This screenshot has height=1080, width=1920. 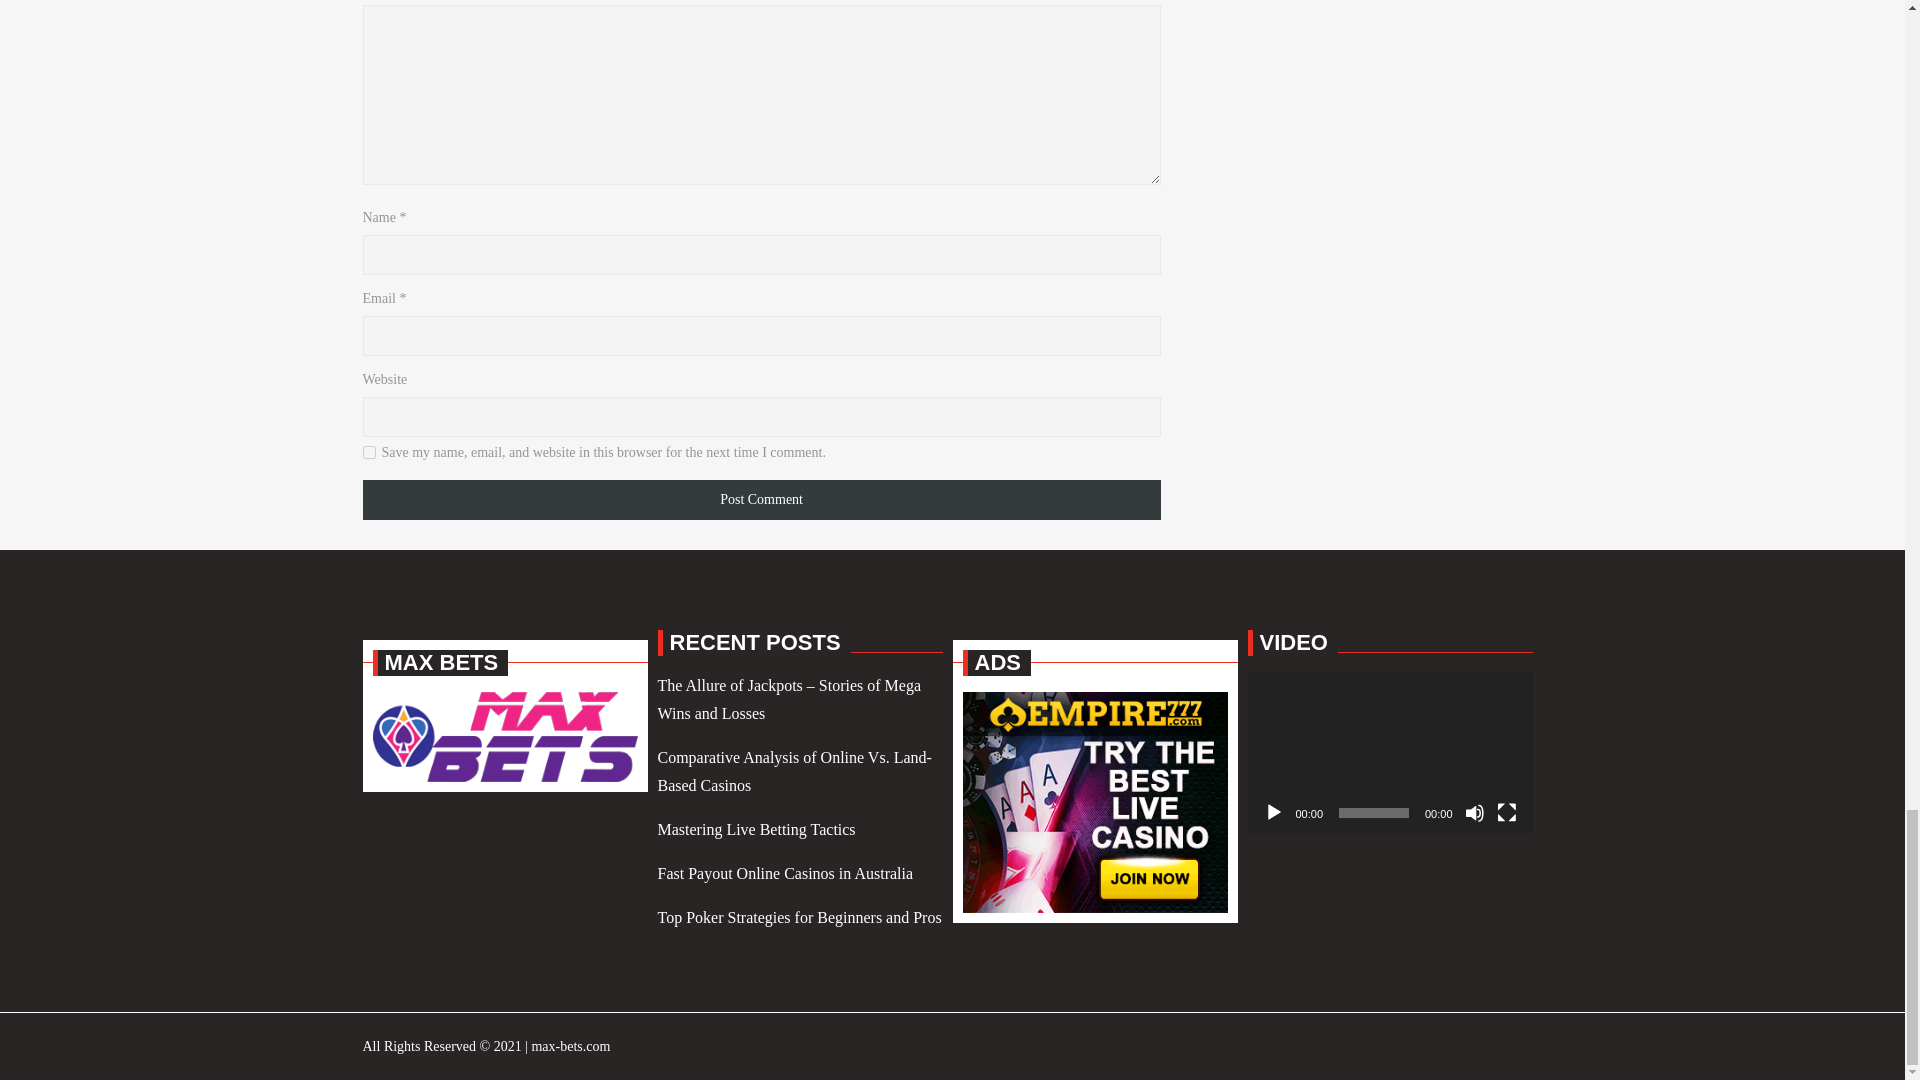 What do you see at coordinates (1506, 812) in the screenshot?
I see `Fullscreen` at bounding box center [1506, 812].